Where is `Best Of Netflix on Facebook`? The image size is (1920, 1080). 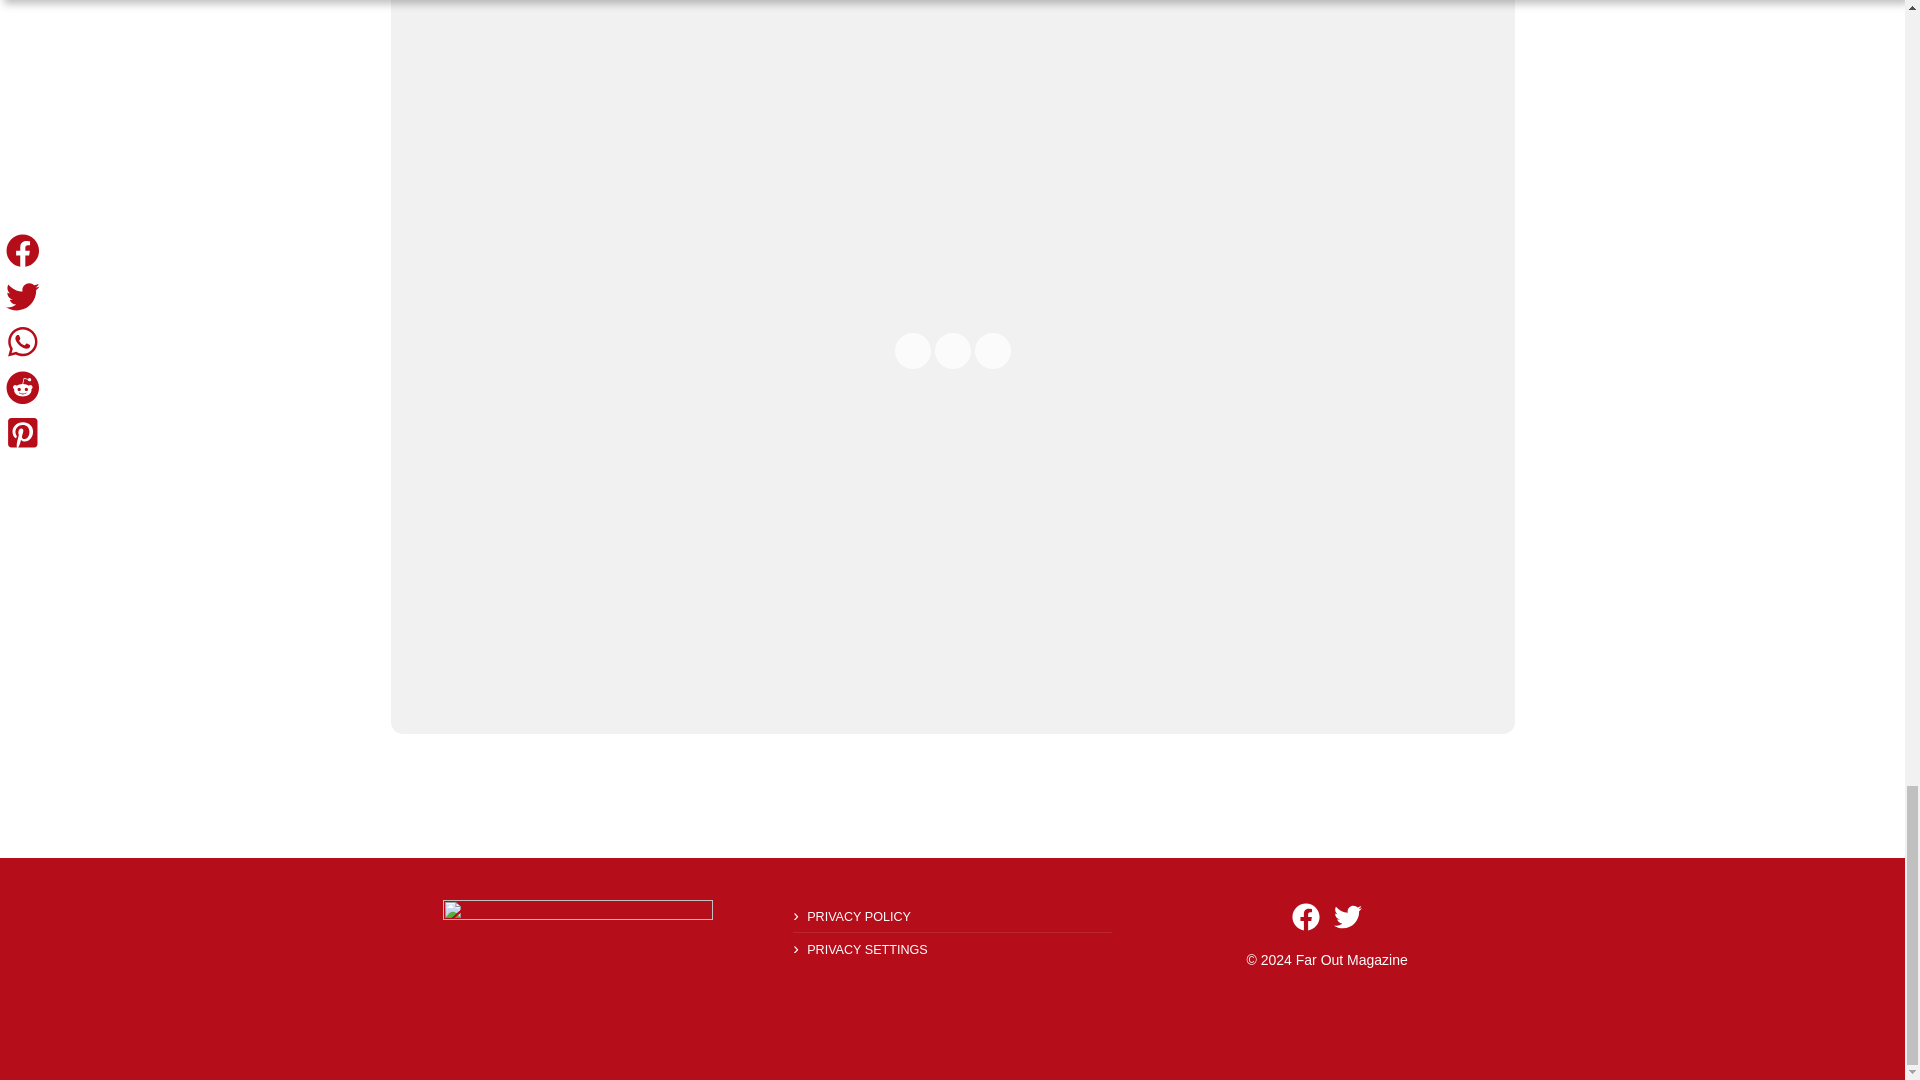 Best Of Netflix on Facebook is located at coordinates (1306, 916).